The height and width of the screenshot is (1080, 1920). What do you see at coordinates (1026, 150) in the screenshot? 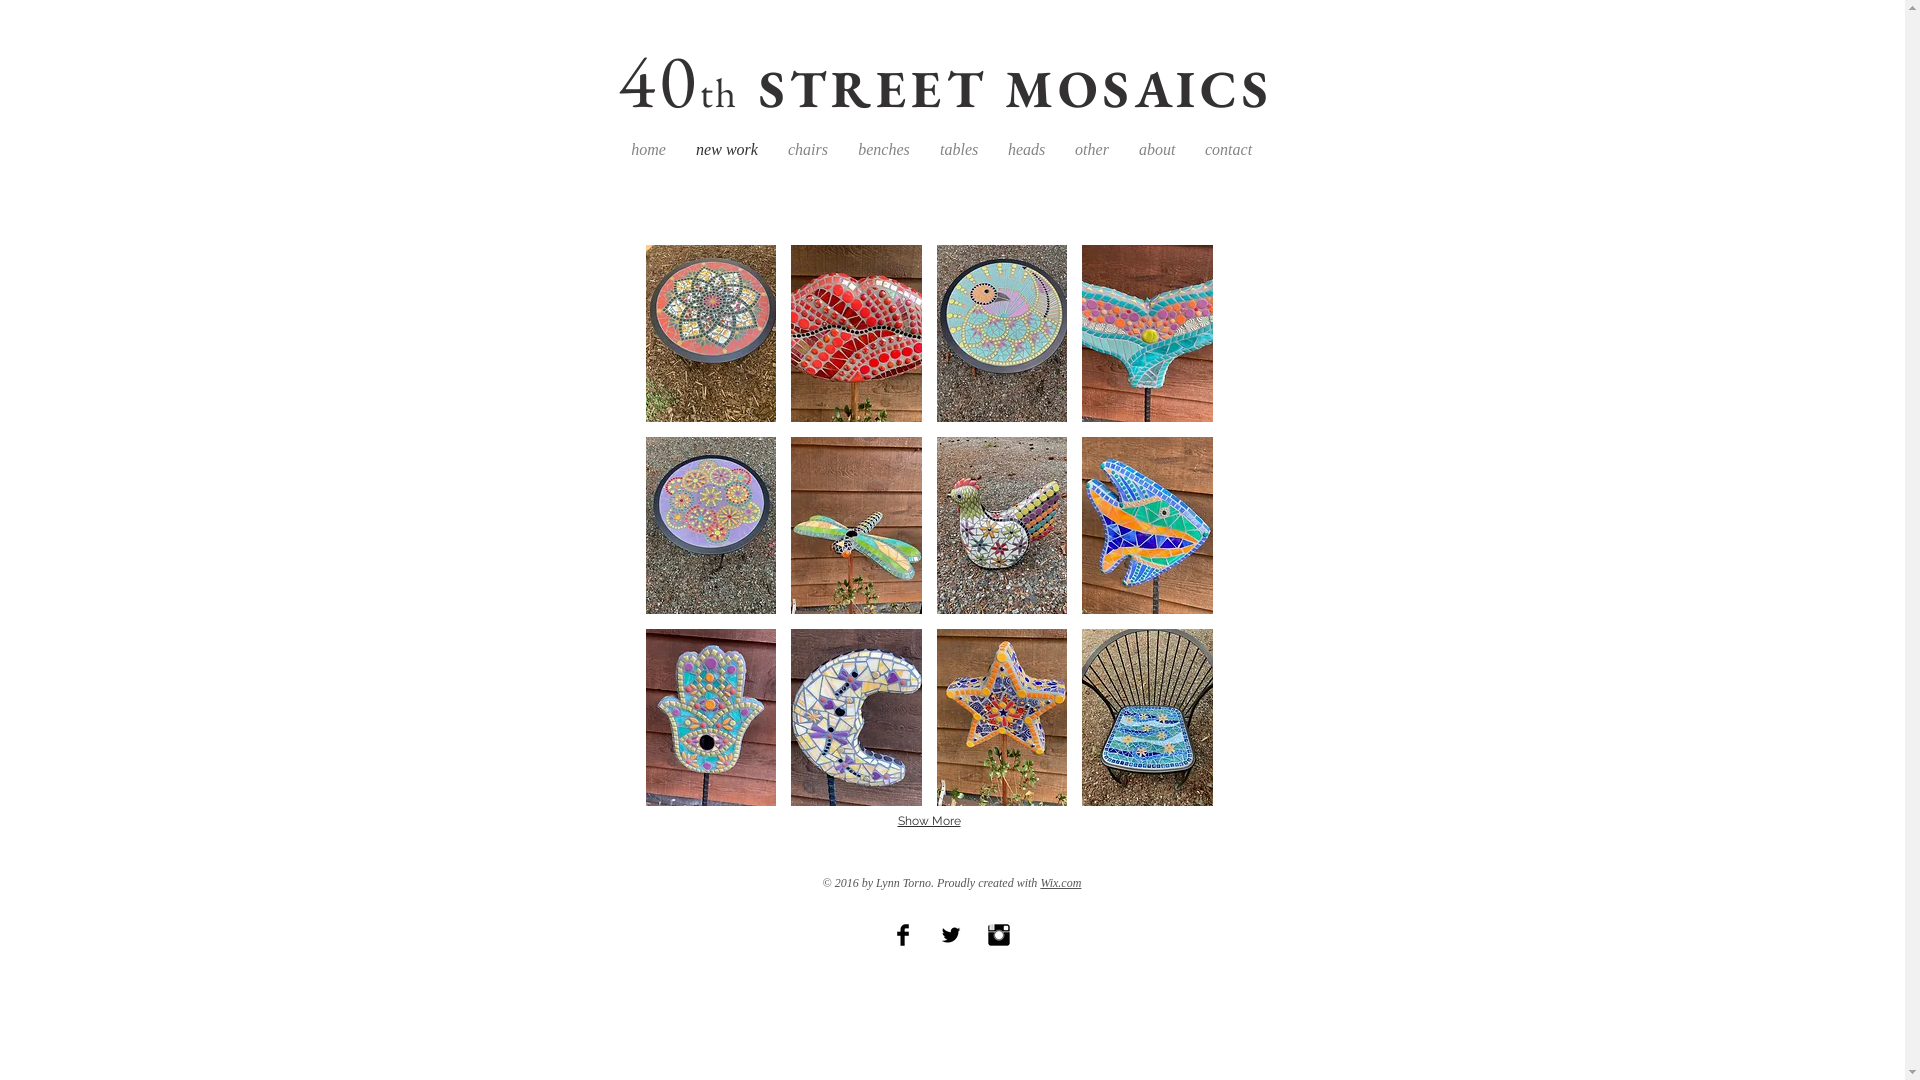
I see `heads` at bounding box center [1026, 150].